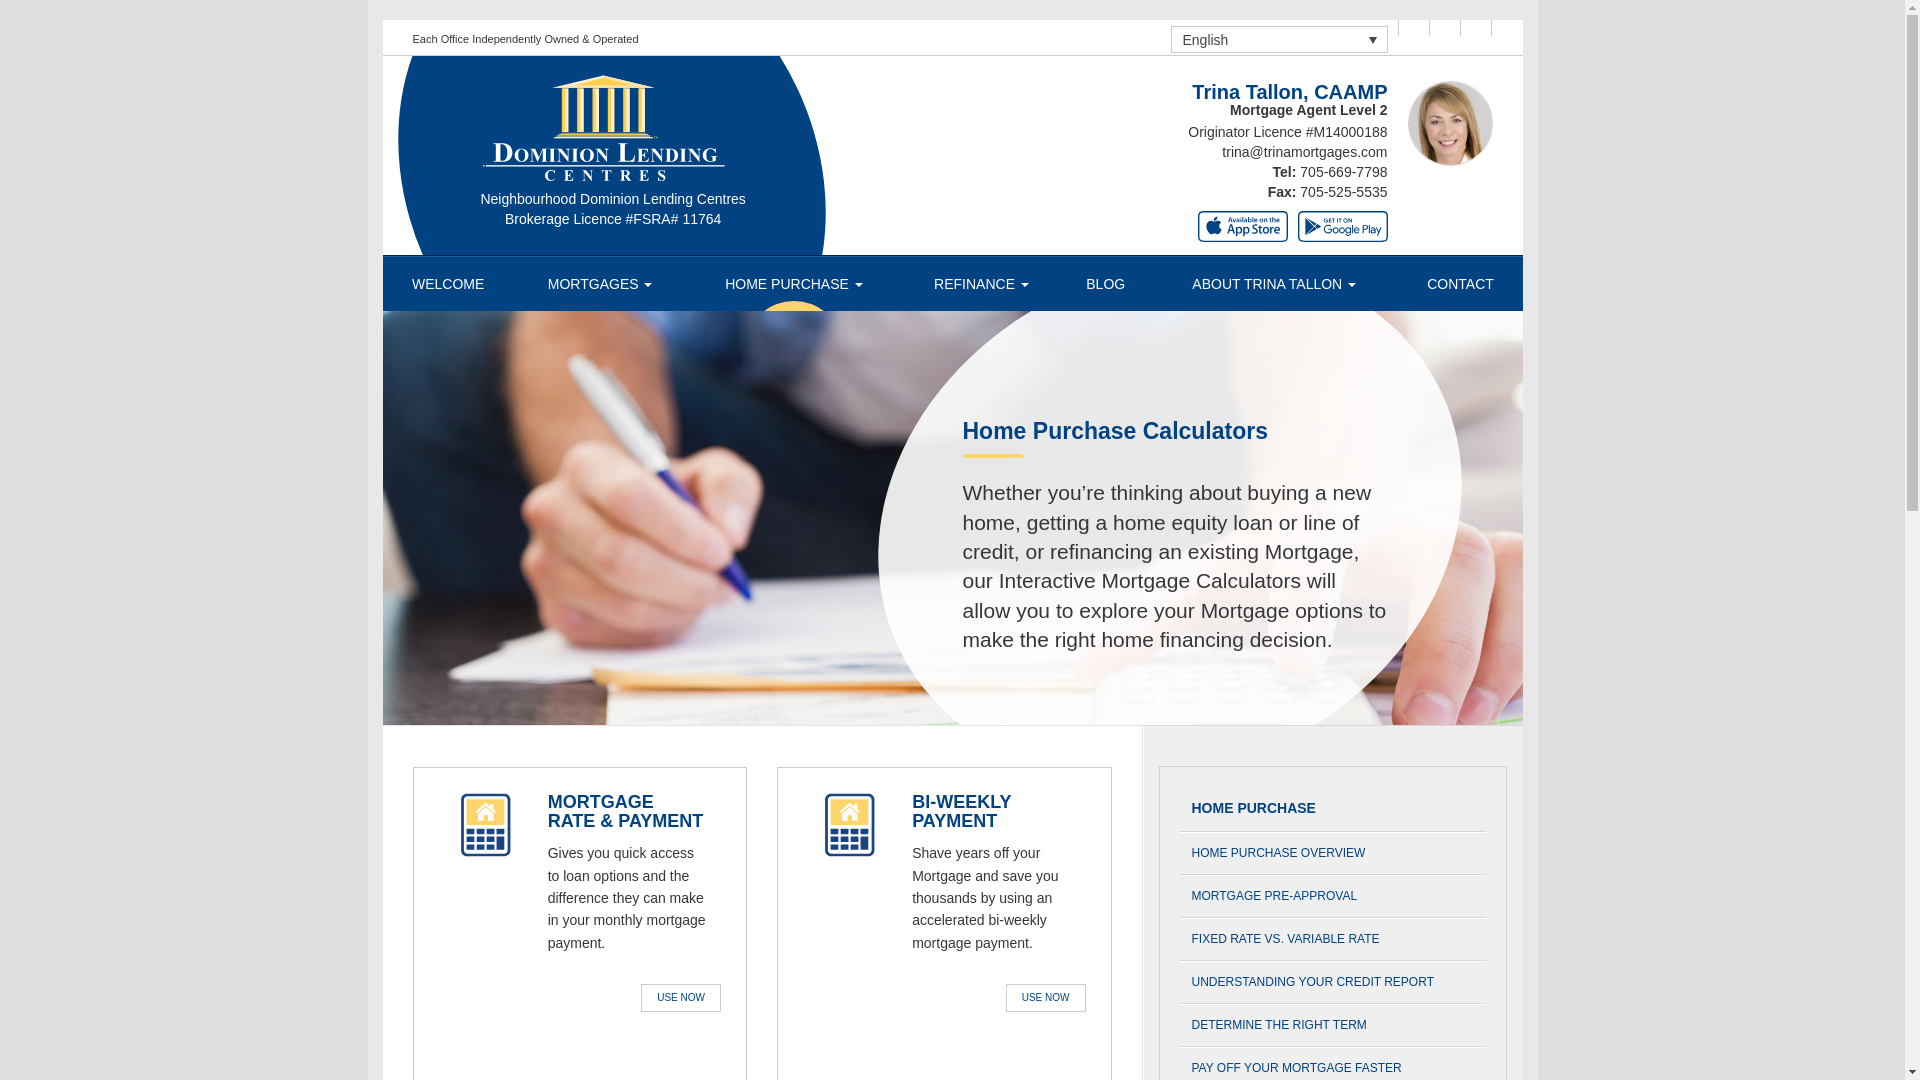 This screenshot has height=1080, width=1920. What do you see at coordinates (1342, 172) in the screenshot?
I see `705-669-7798` at bounding box center [1342, 172].